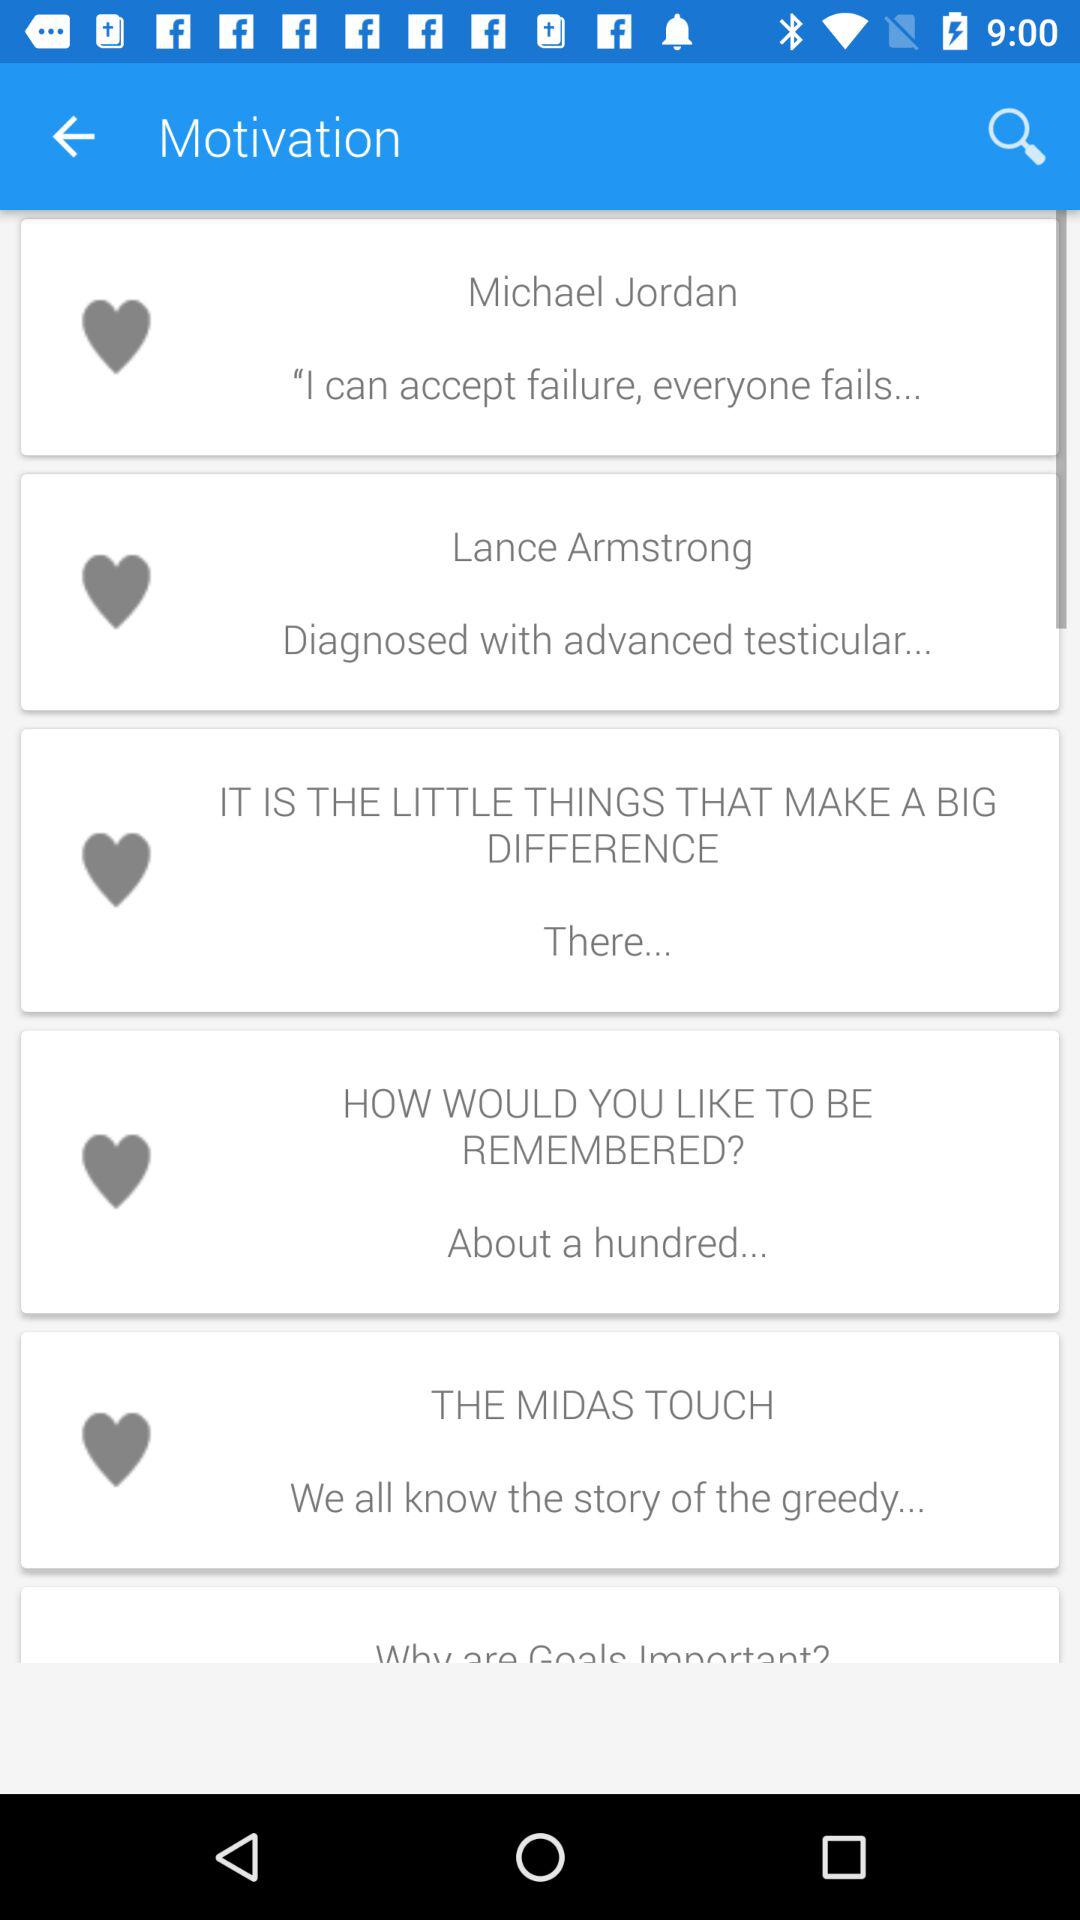 This screenshot has width=1080, height=1920. I want to click on flip to the why are goals icon, so click(607, 1640).